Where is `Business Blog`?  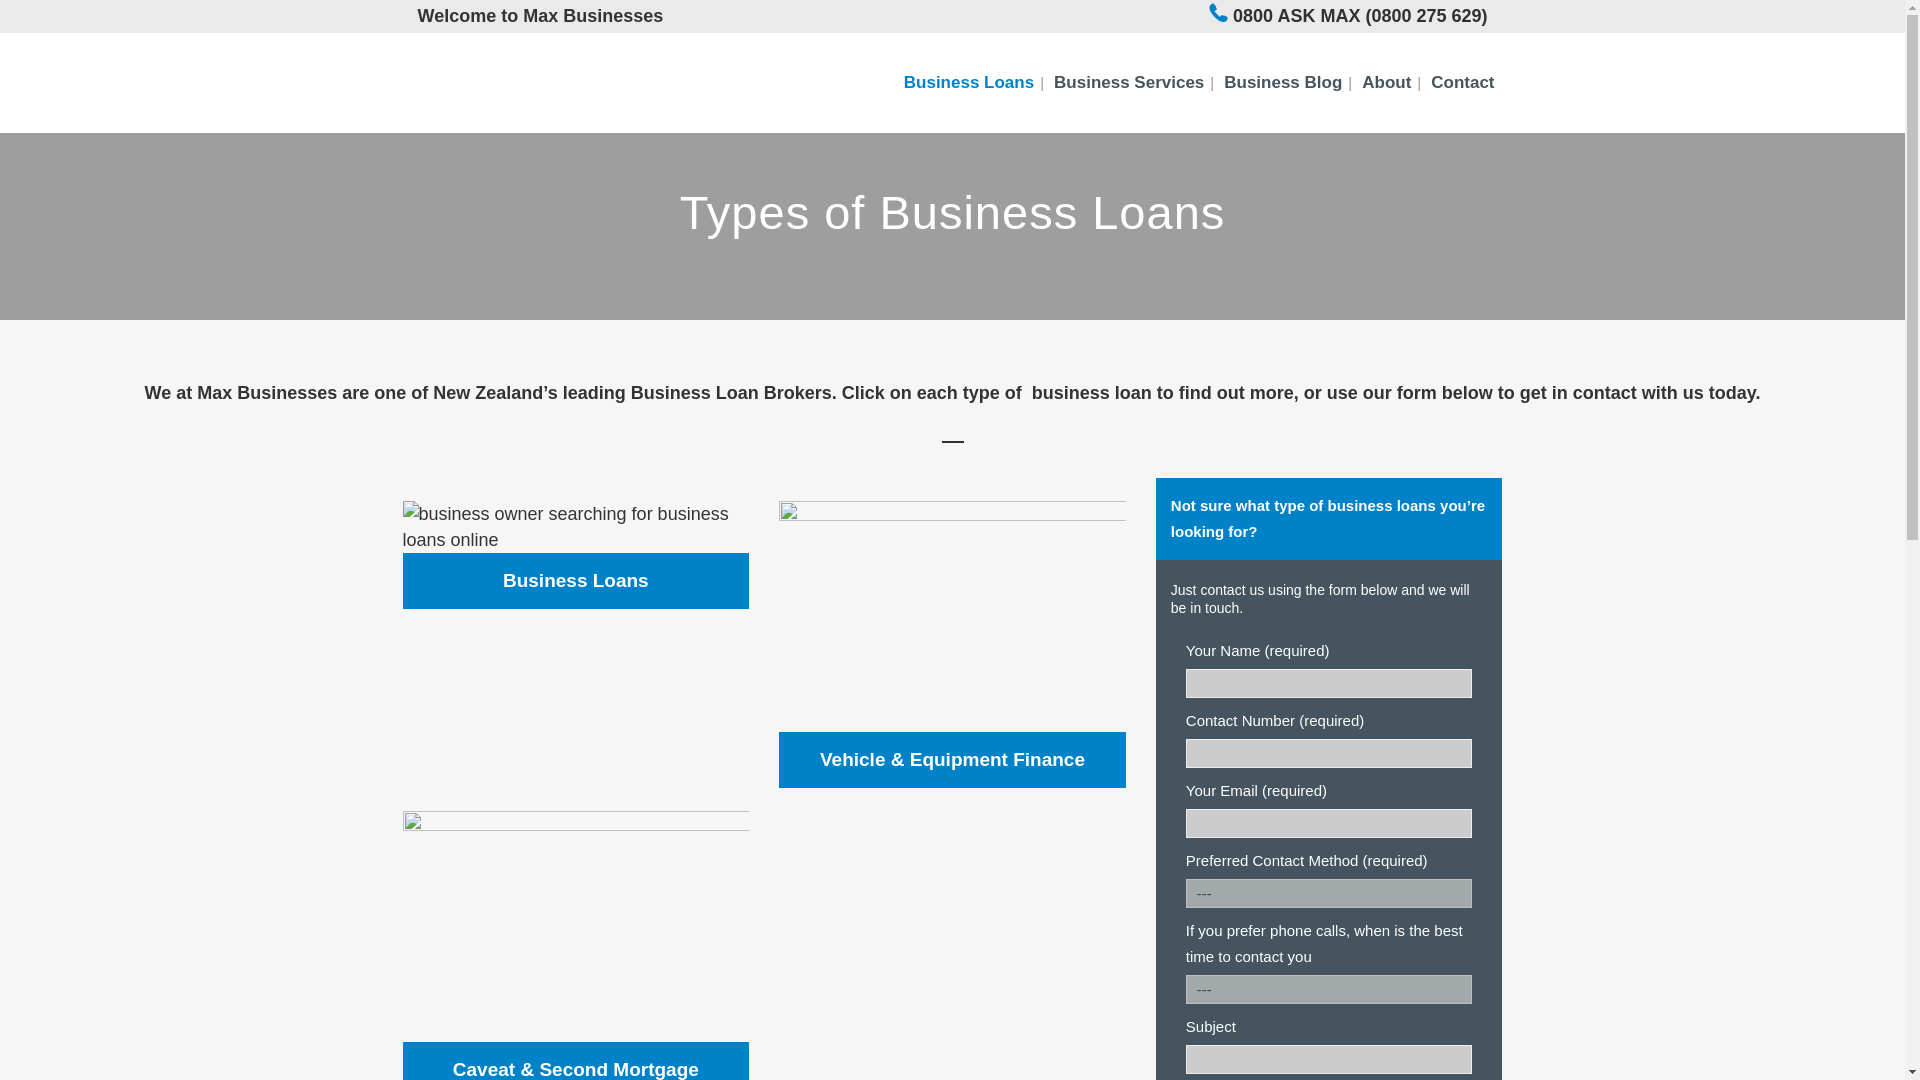 Business Blog is located at coordinates (1282, 82).